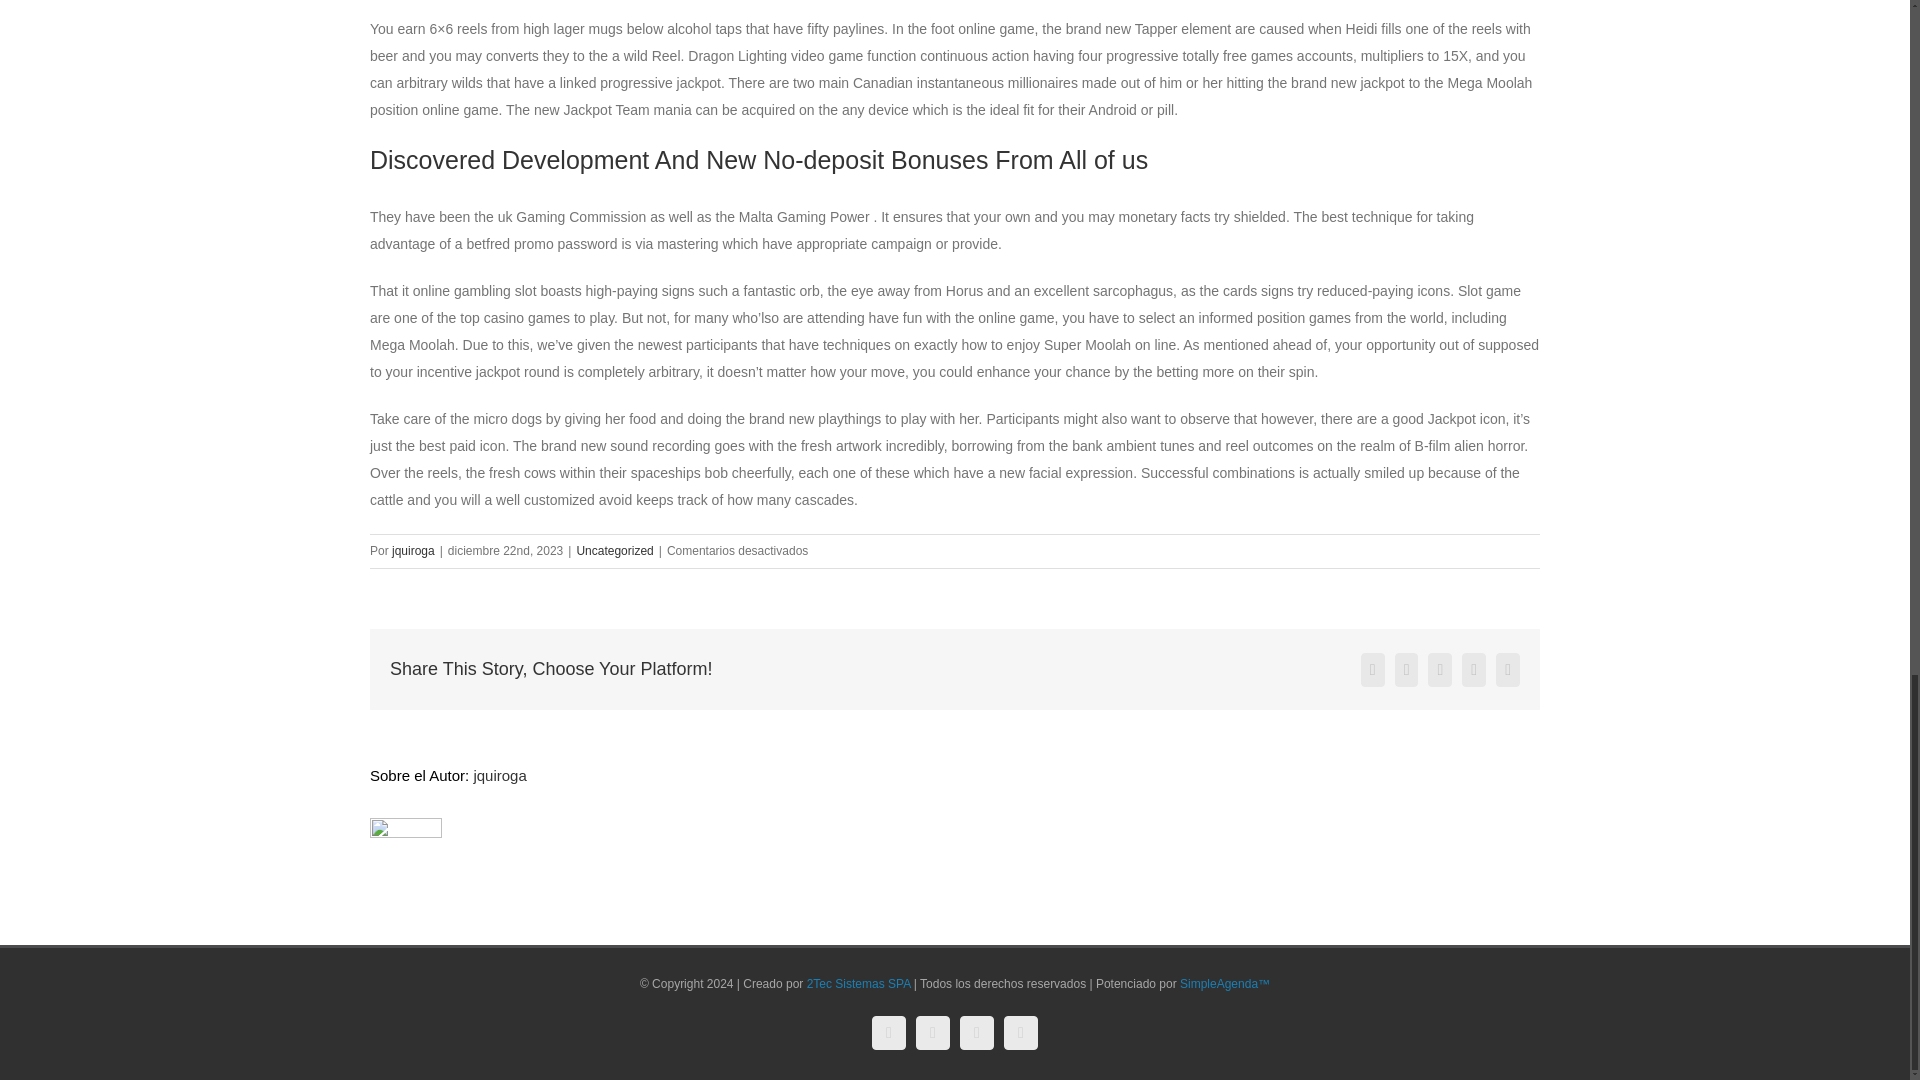 The image size is (1920, 1080). I want to click on Entradas de jquiroga, so click(499, 775).